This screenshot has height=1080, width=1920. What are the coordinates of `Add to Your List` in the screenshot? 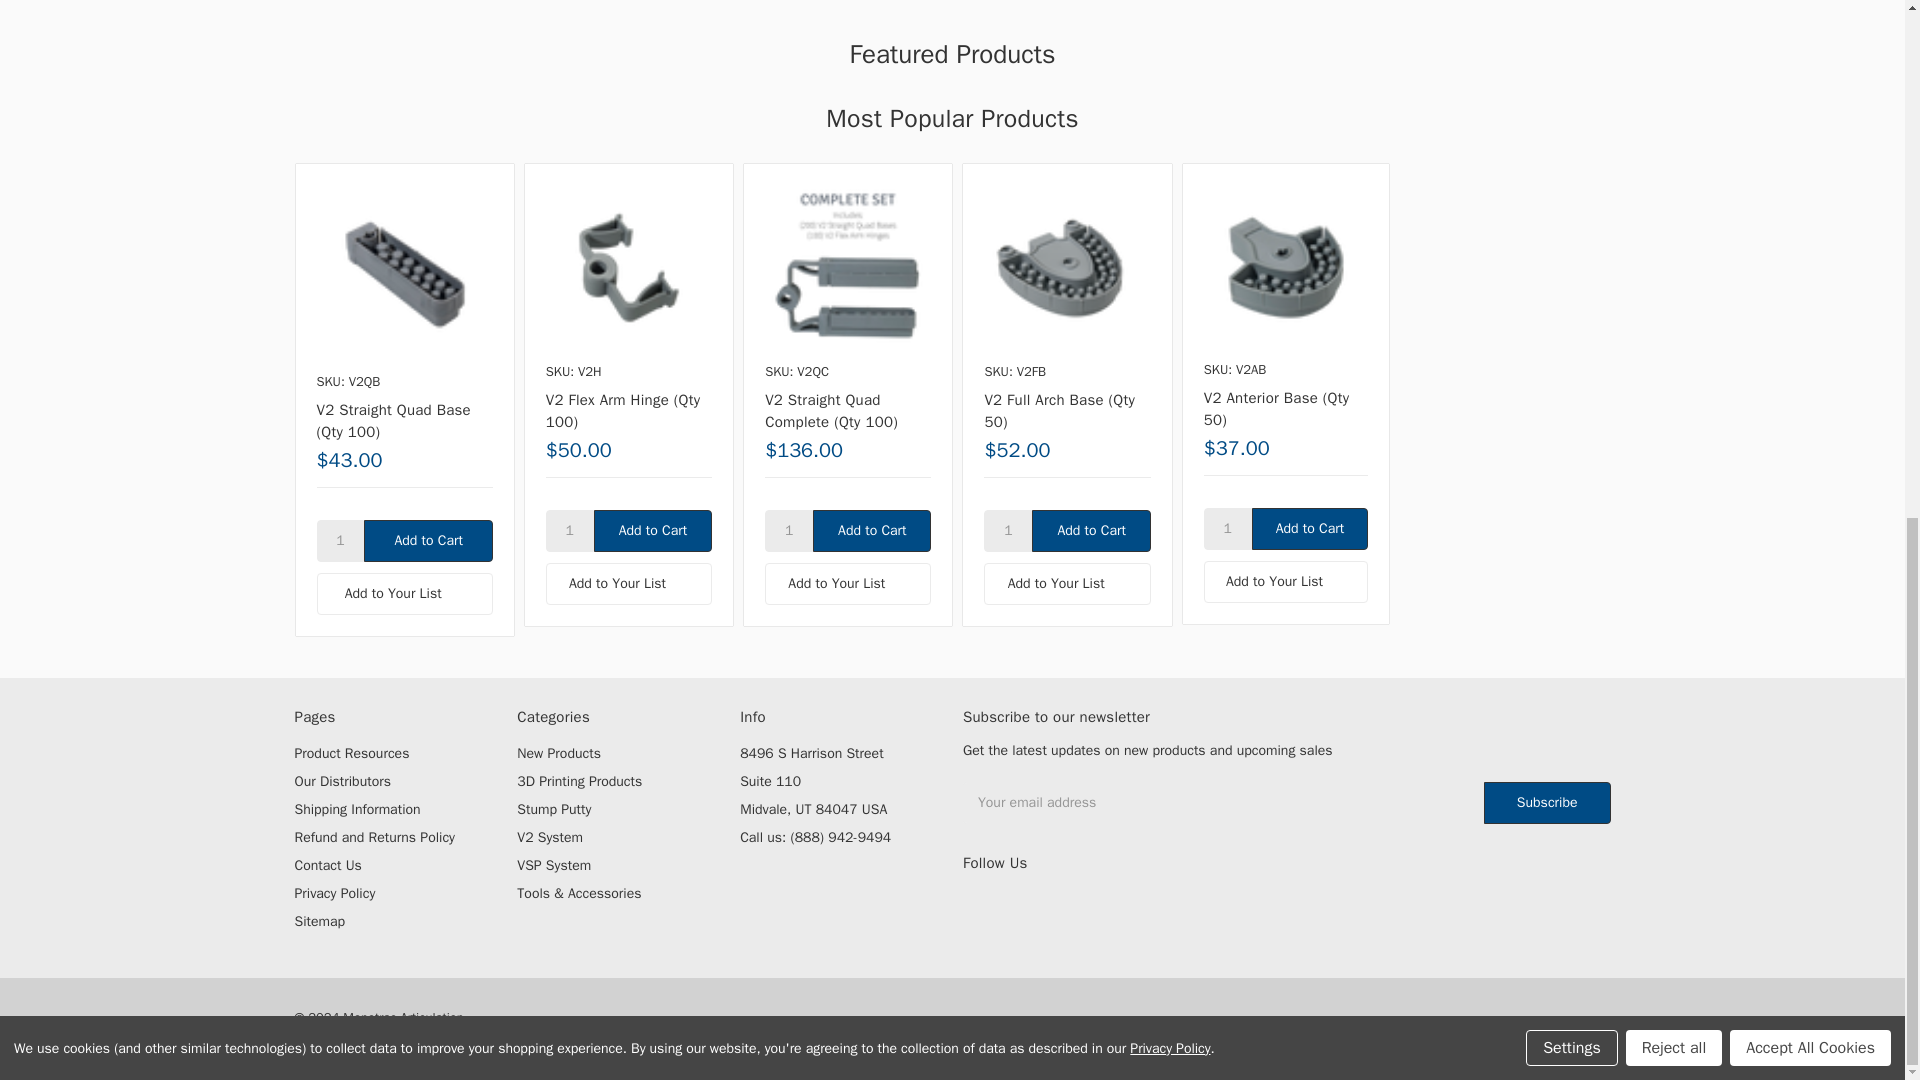 It's located at (404, 594).